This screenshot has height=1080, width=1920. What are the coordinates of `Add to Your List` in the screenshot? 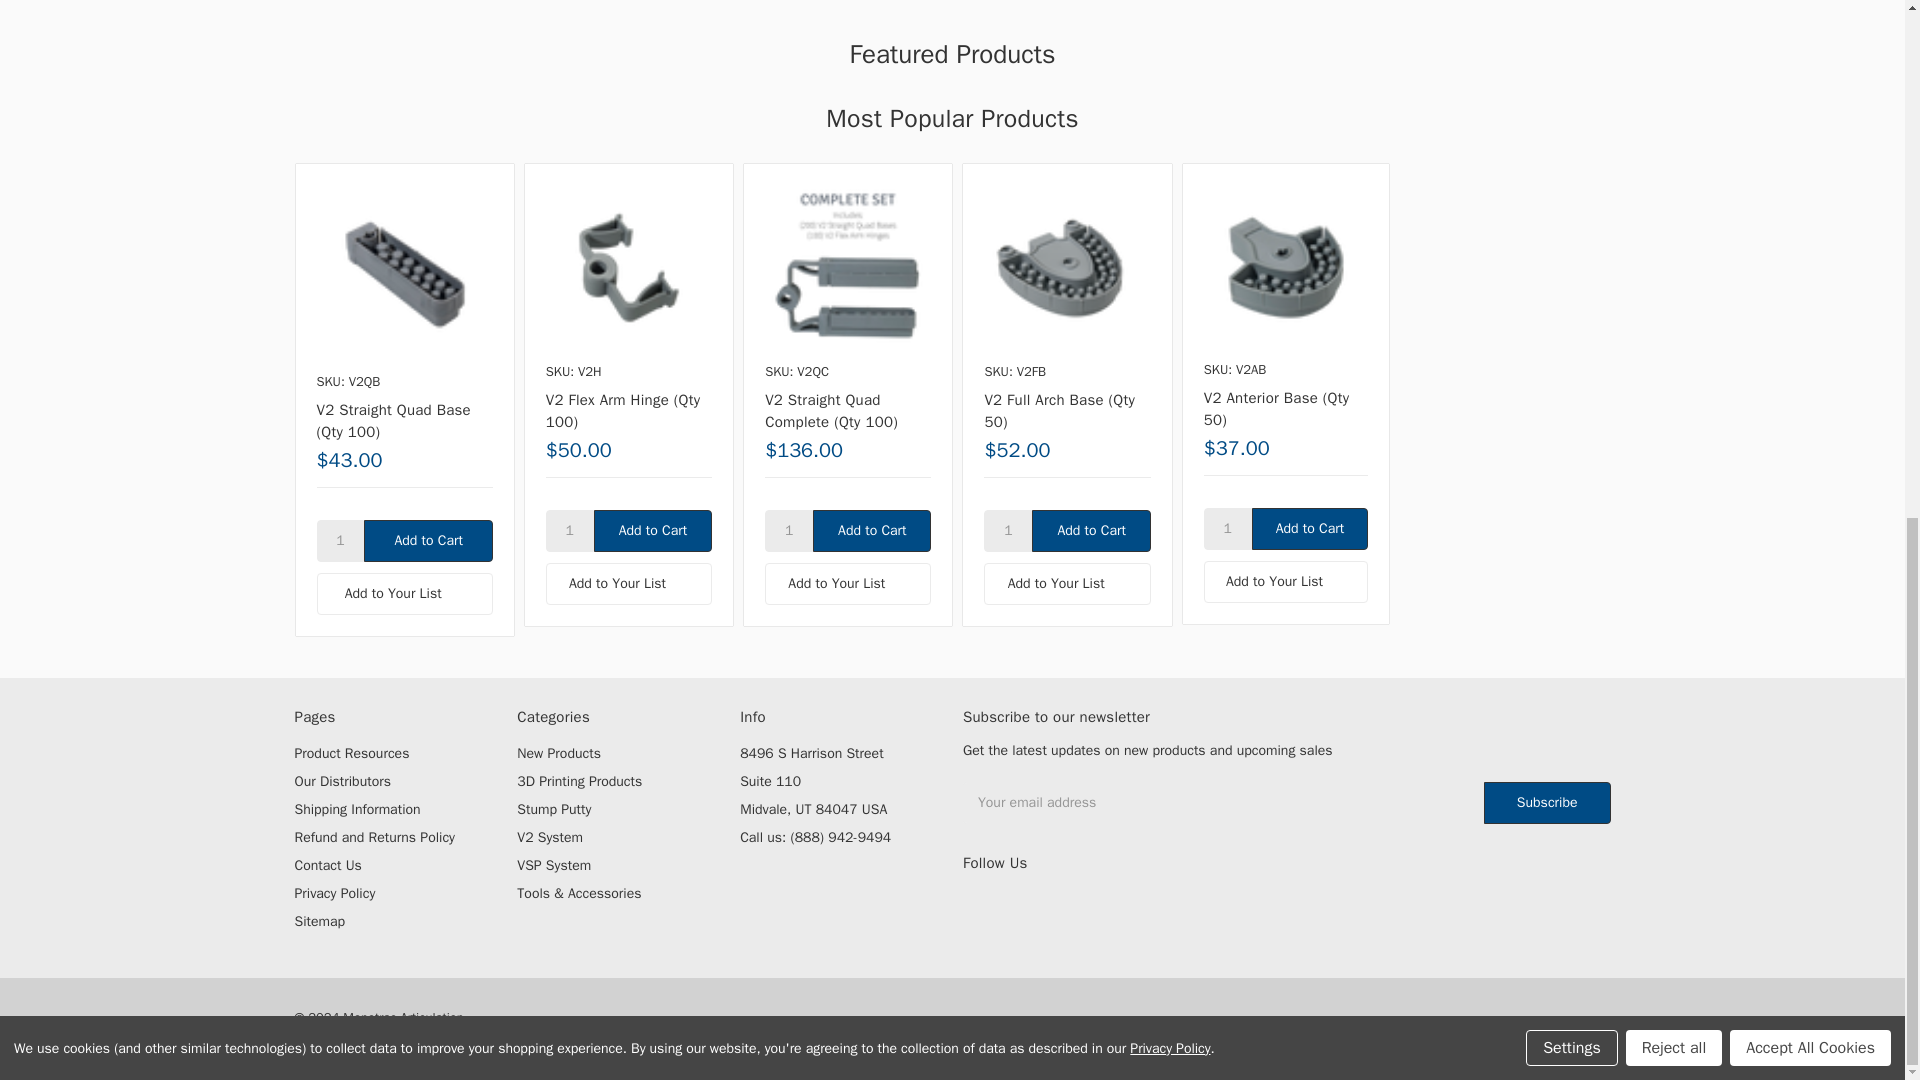 It's located at (404, 594).